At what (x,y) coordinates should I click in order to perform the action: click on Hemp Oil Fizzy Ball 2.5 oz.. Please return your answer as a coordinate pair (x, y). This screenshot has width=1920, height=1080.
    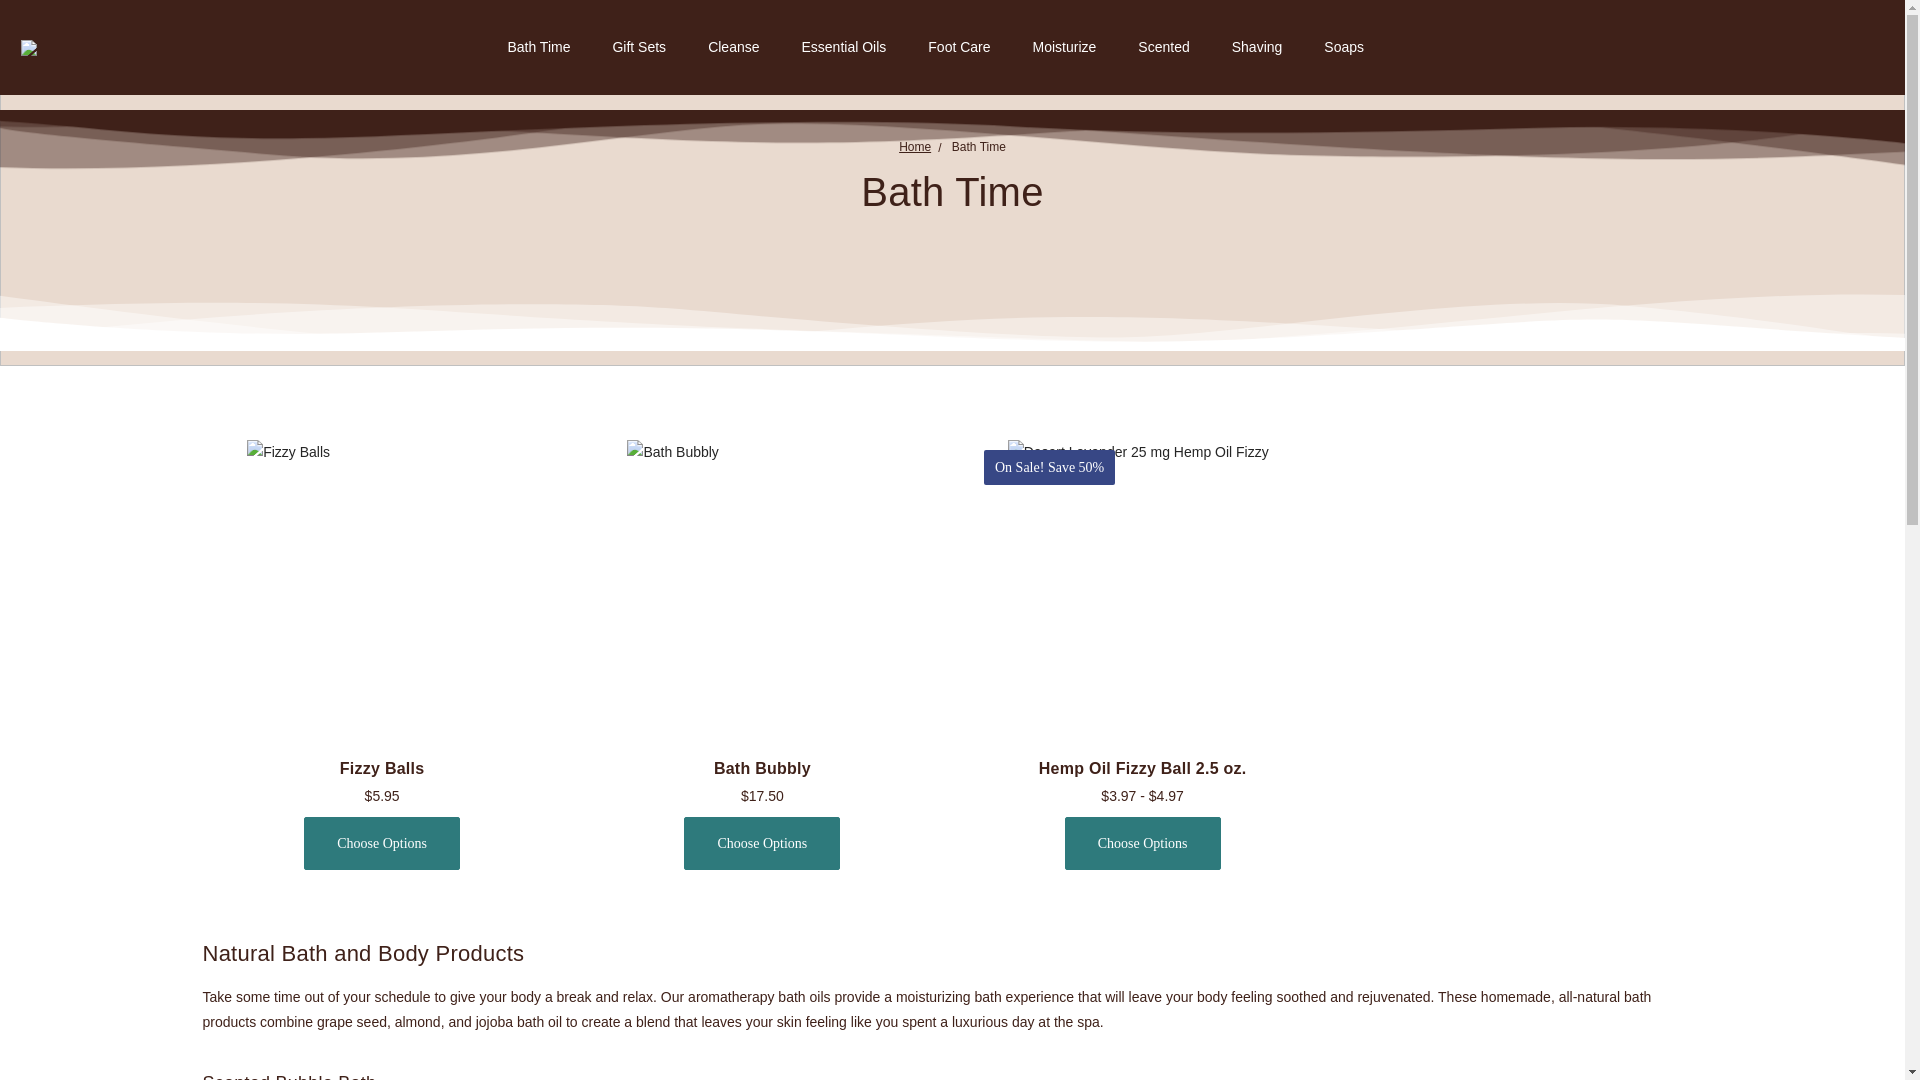
    Looking at the image, I should click on (1142, 768).